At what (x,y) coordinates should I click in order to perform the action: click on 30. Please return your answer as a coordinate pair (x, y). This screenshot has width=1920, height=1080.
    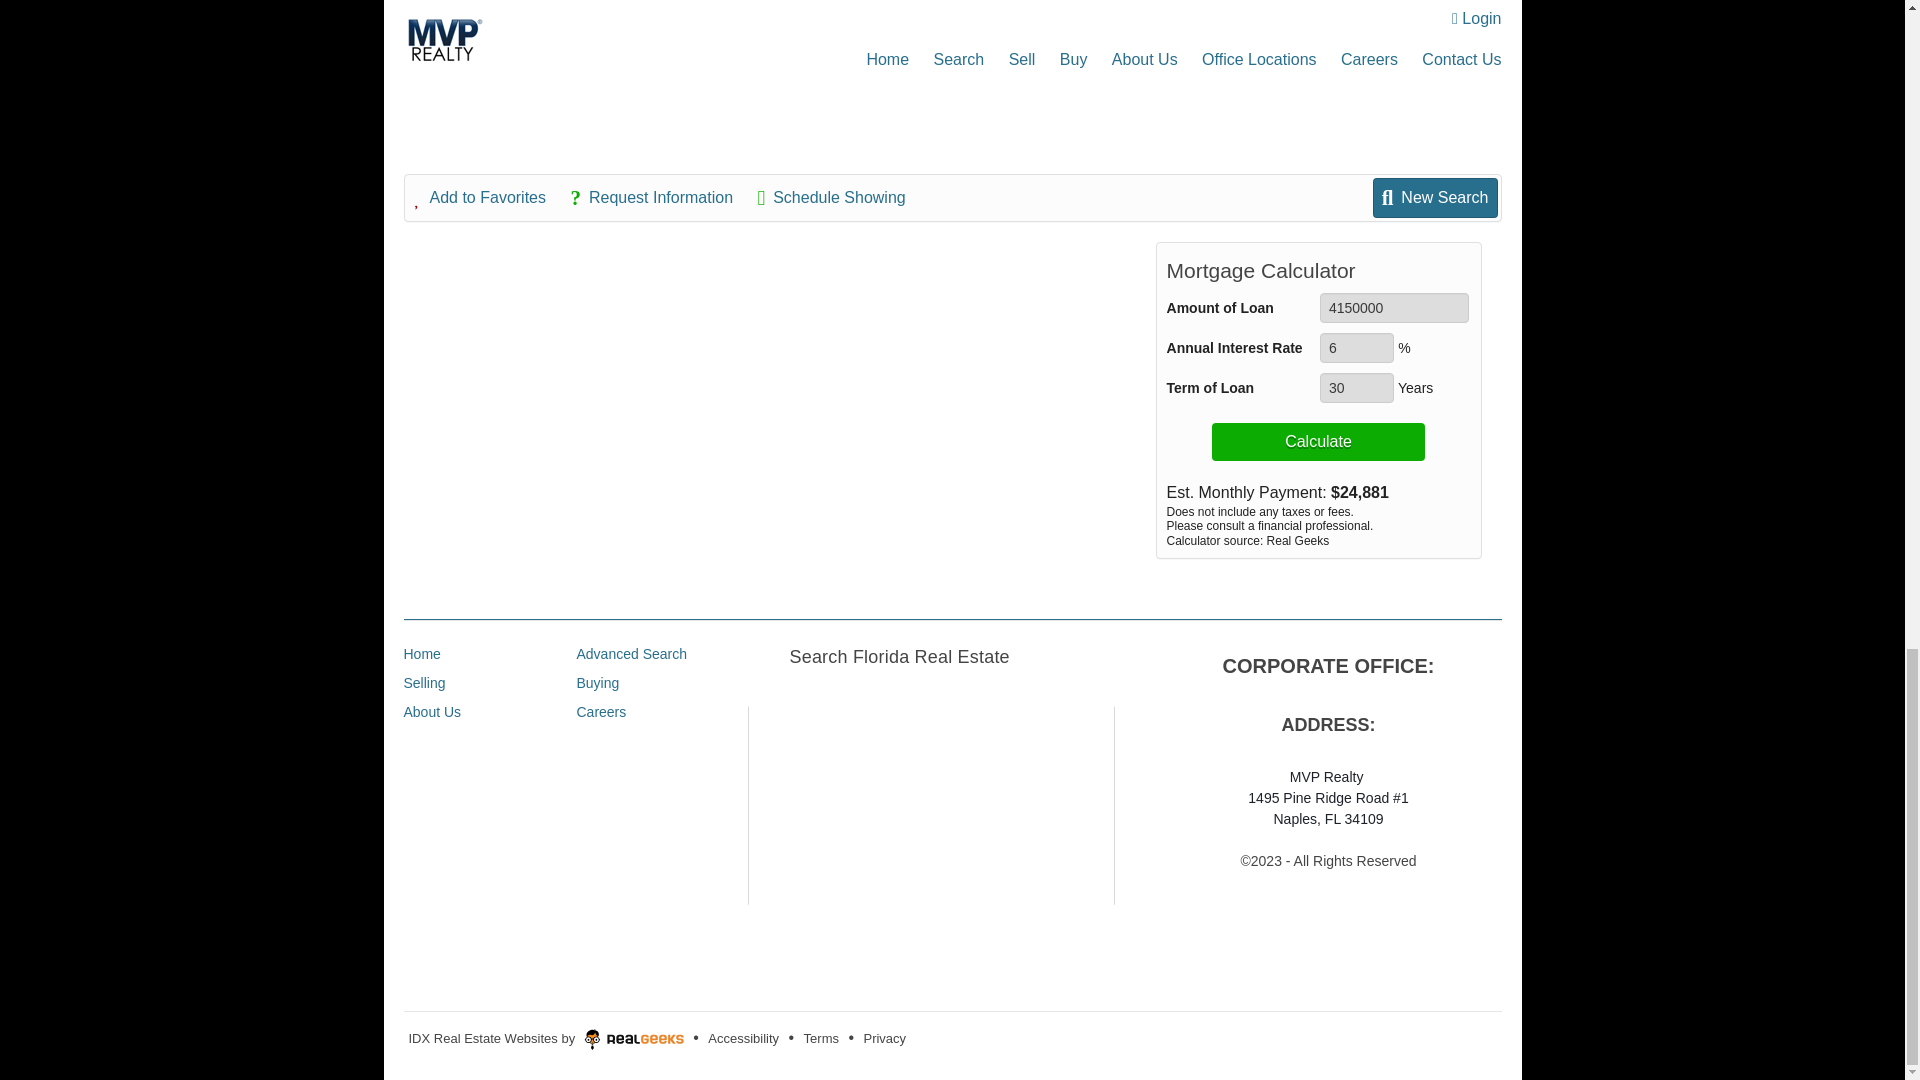
    Looking at the image, I should click on (1356, 387).